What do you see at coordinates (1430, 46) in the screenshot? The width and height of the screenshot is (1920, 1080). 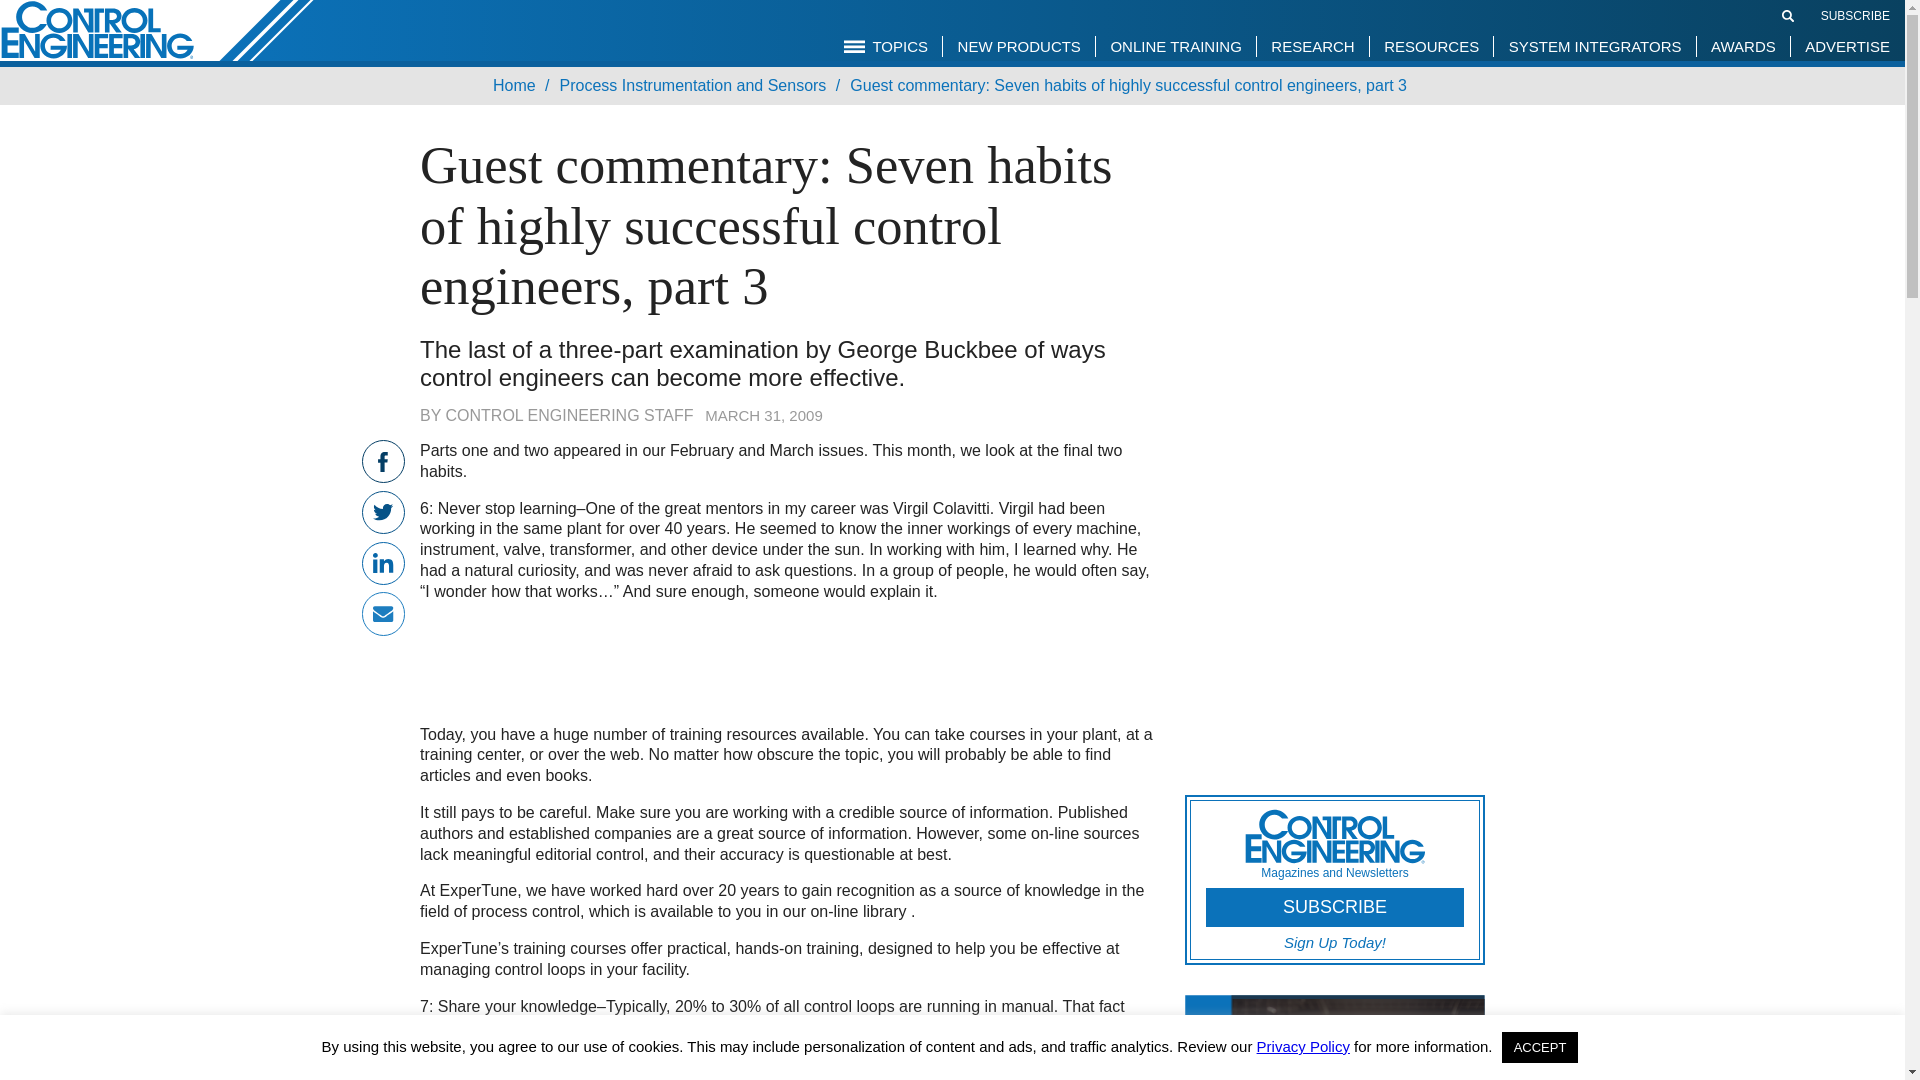 I see `RESOURCES` at bounding box center [1430, 46].